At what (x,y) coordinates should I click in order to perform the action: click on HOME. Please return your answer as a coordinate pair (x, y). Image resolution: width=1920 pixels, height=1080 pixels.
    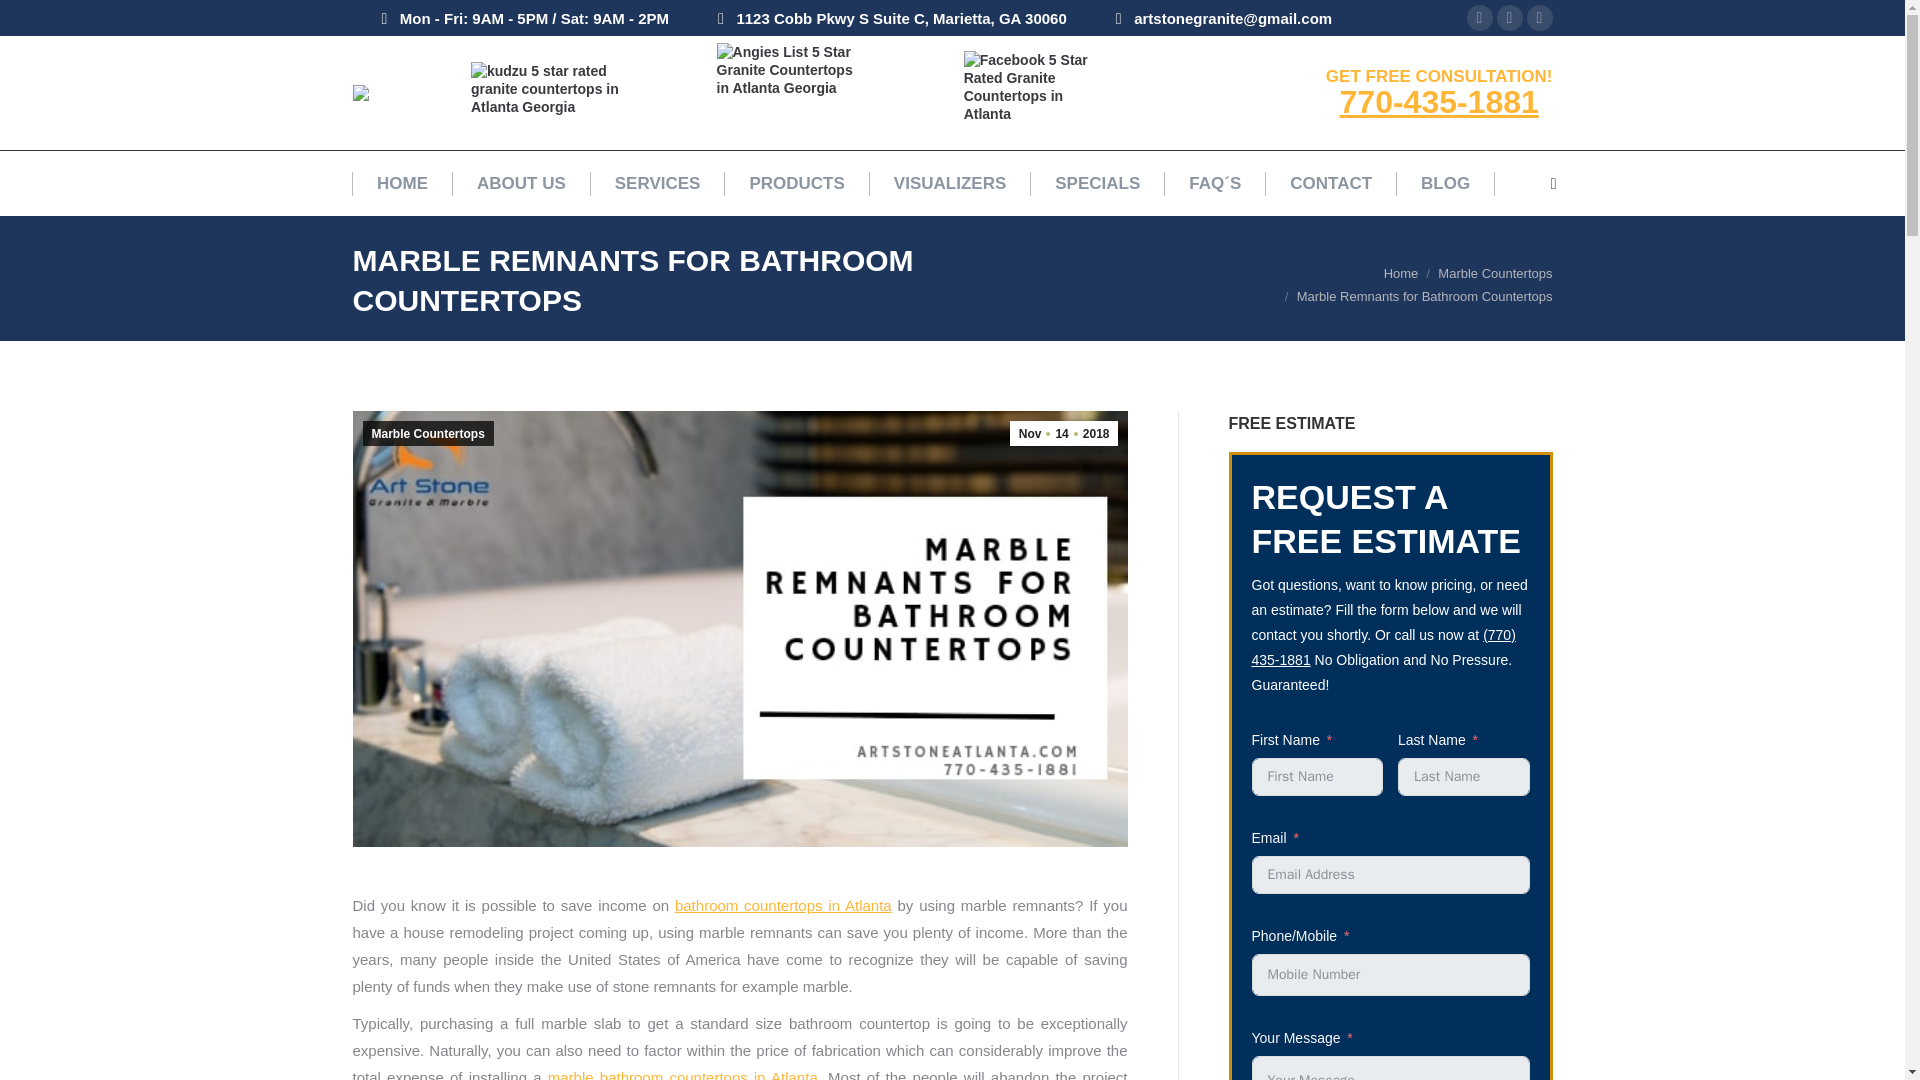
    Looking at the image, I should click on (402, 182).